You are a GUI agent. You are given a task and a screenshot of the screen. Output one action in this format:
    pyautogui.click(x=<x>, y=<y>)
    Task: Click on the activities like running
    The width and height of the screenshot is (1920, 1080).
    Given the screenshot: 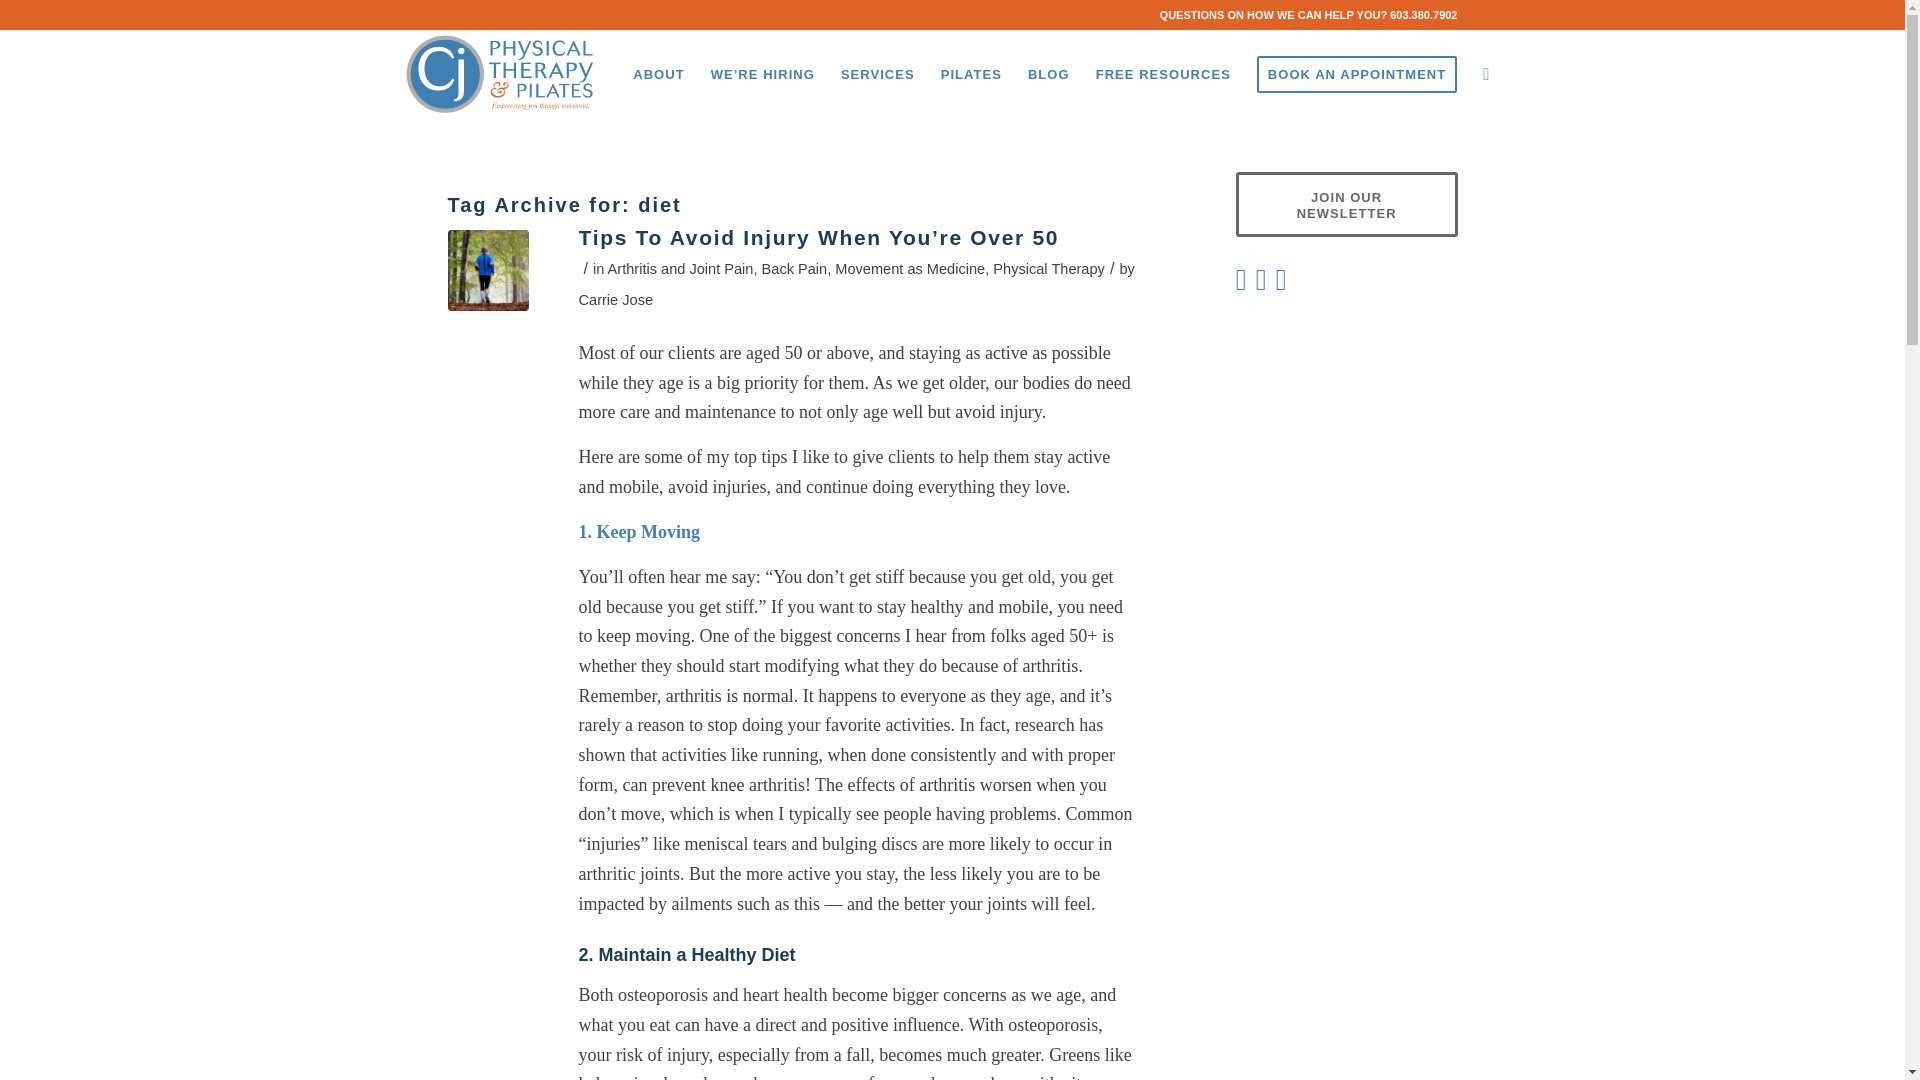 What is the action you would take?
    pyautogui.click(x=740, y=754)
    